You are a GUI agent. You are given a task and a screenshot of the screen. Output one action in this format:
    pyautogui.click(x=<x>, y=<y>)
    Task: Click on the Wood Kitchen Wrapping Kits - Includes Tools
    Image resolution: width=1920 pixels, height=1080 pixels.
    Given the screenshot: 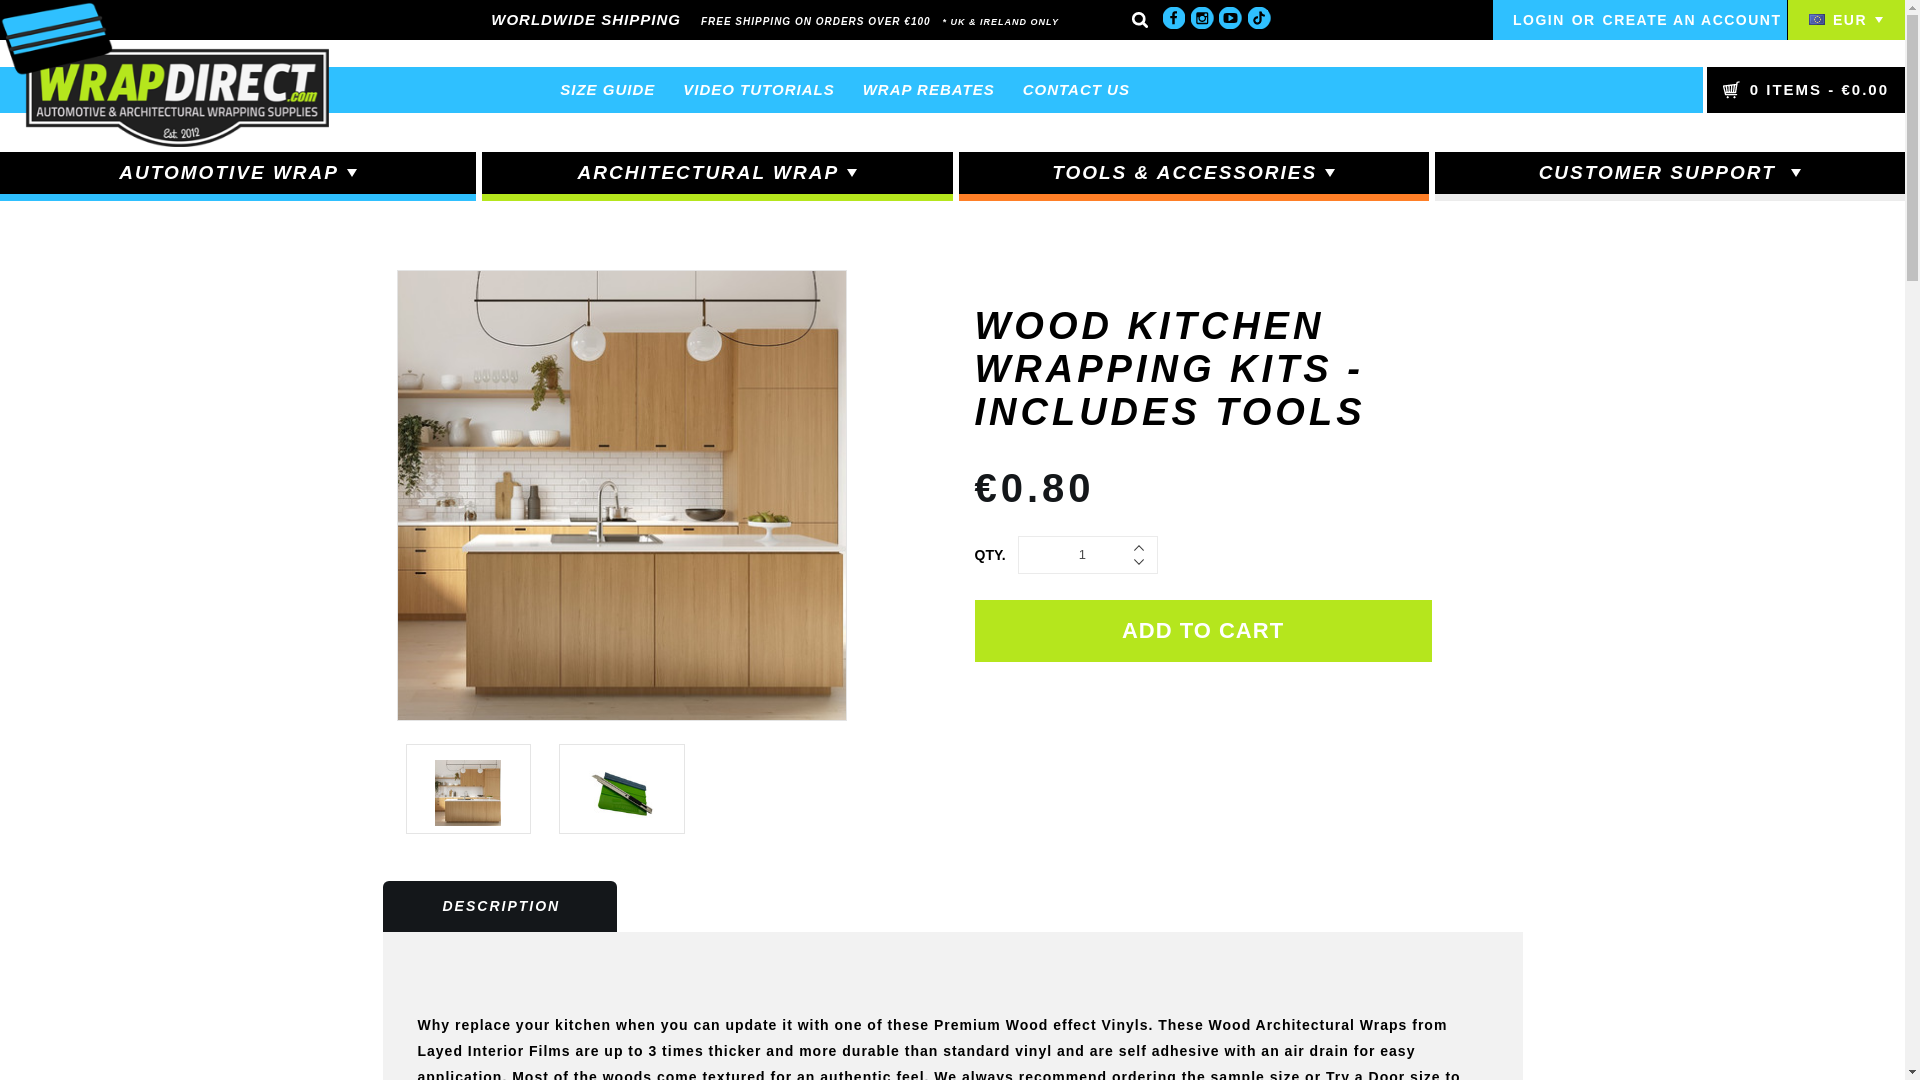 What is the action you would take?
    pyautogui.click(x=468, y=793)
    